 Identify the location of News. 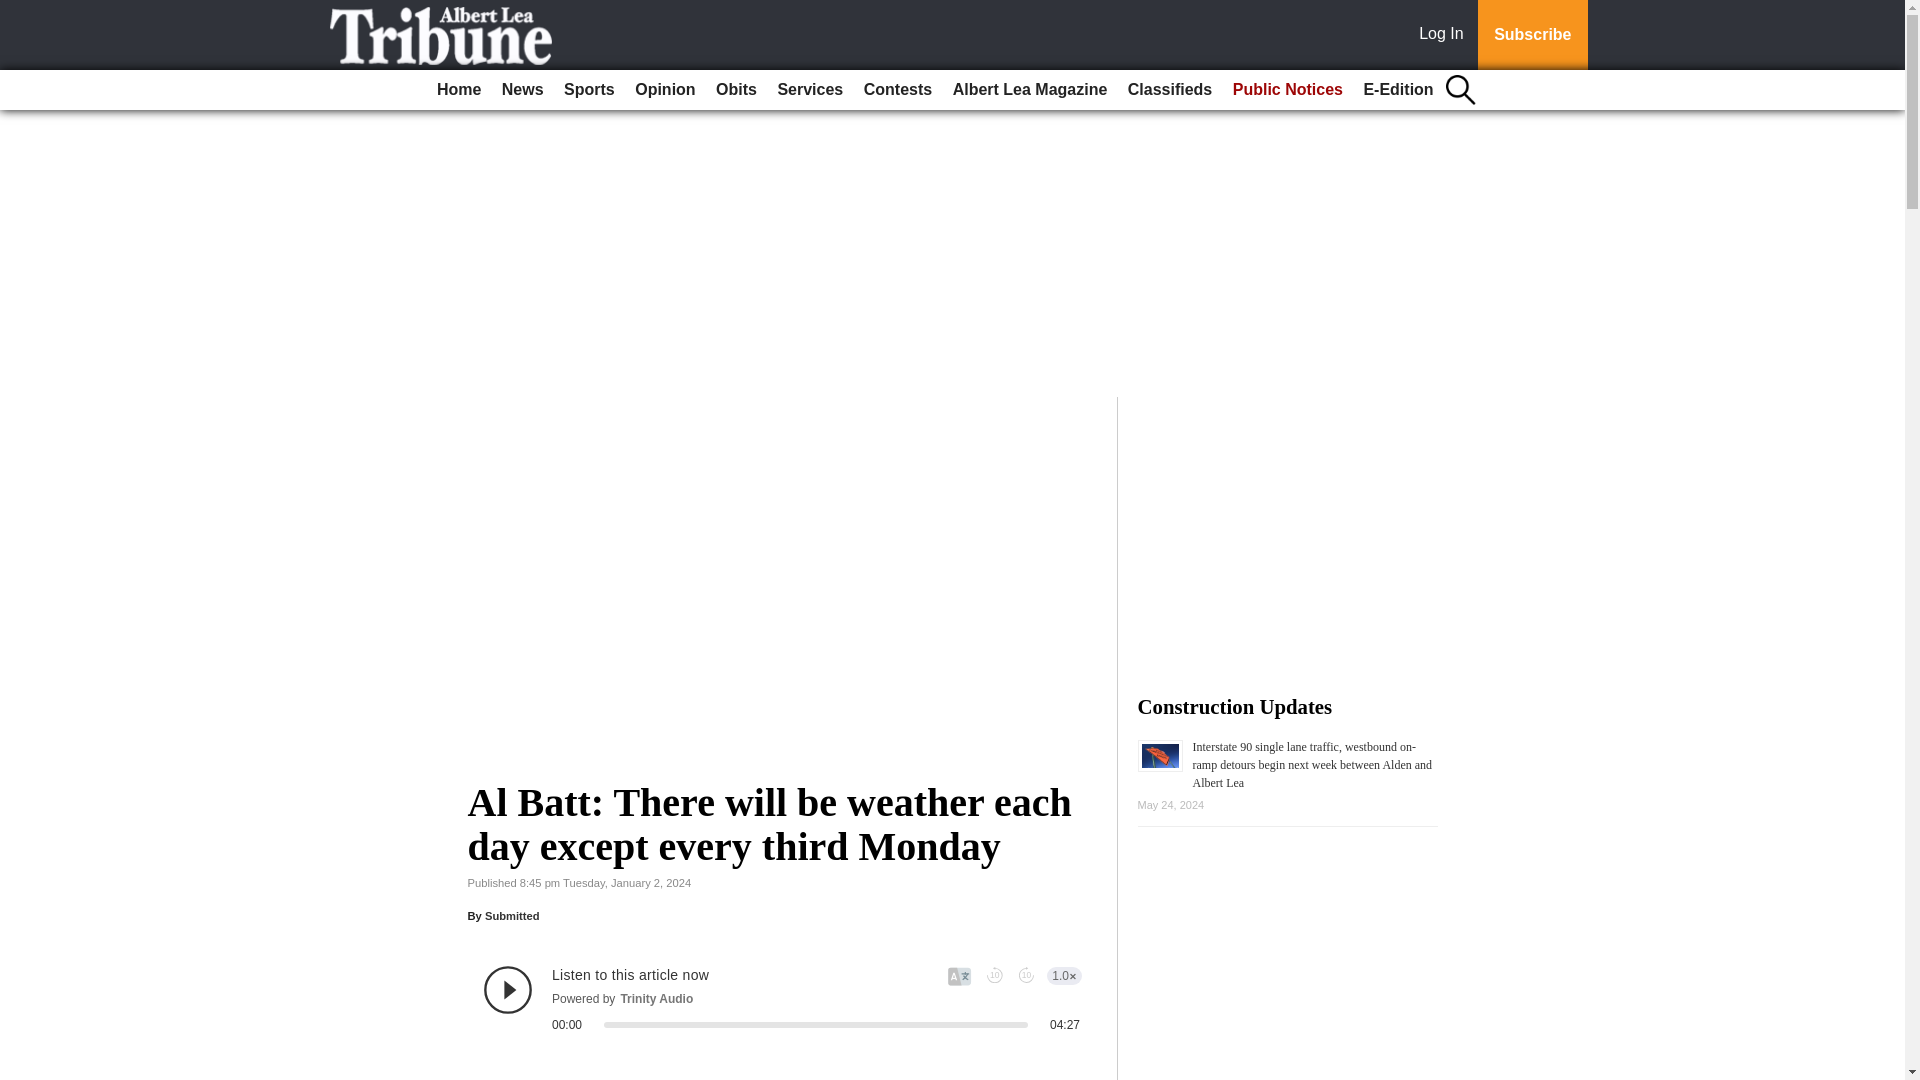
(522, 90).